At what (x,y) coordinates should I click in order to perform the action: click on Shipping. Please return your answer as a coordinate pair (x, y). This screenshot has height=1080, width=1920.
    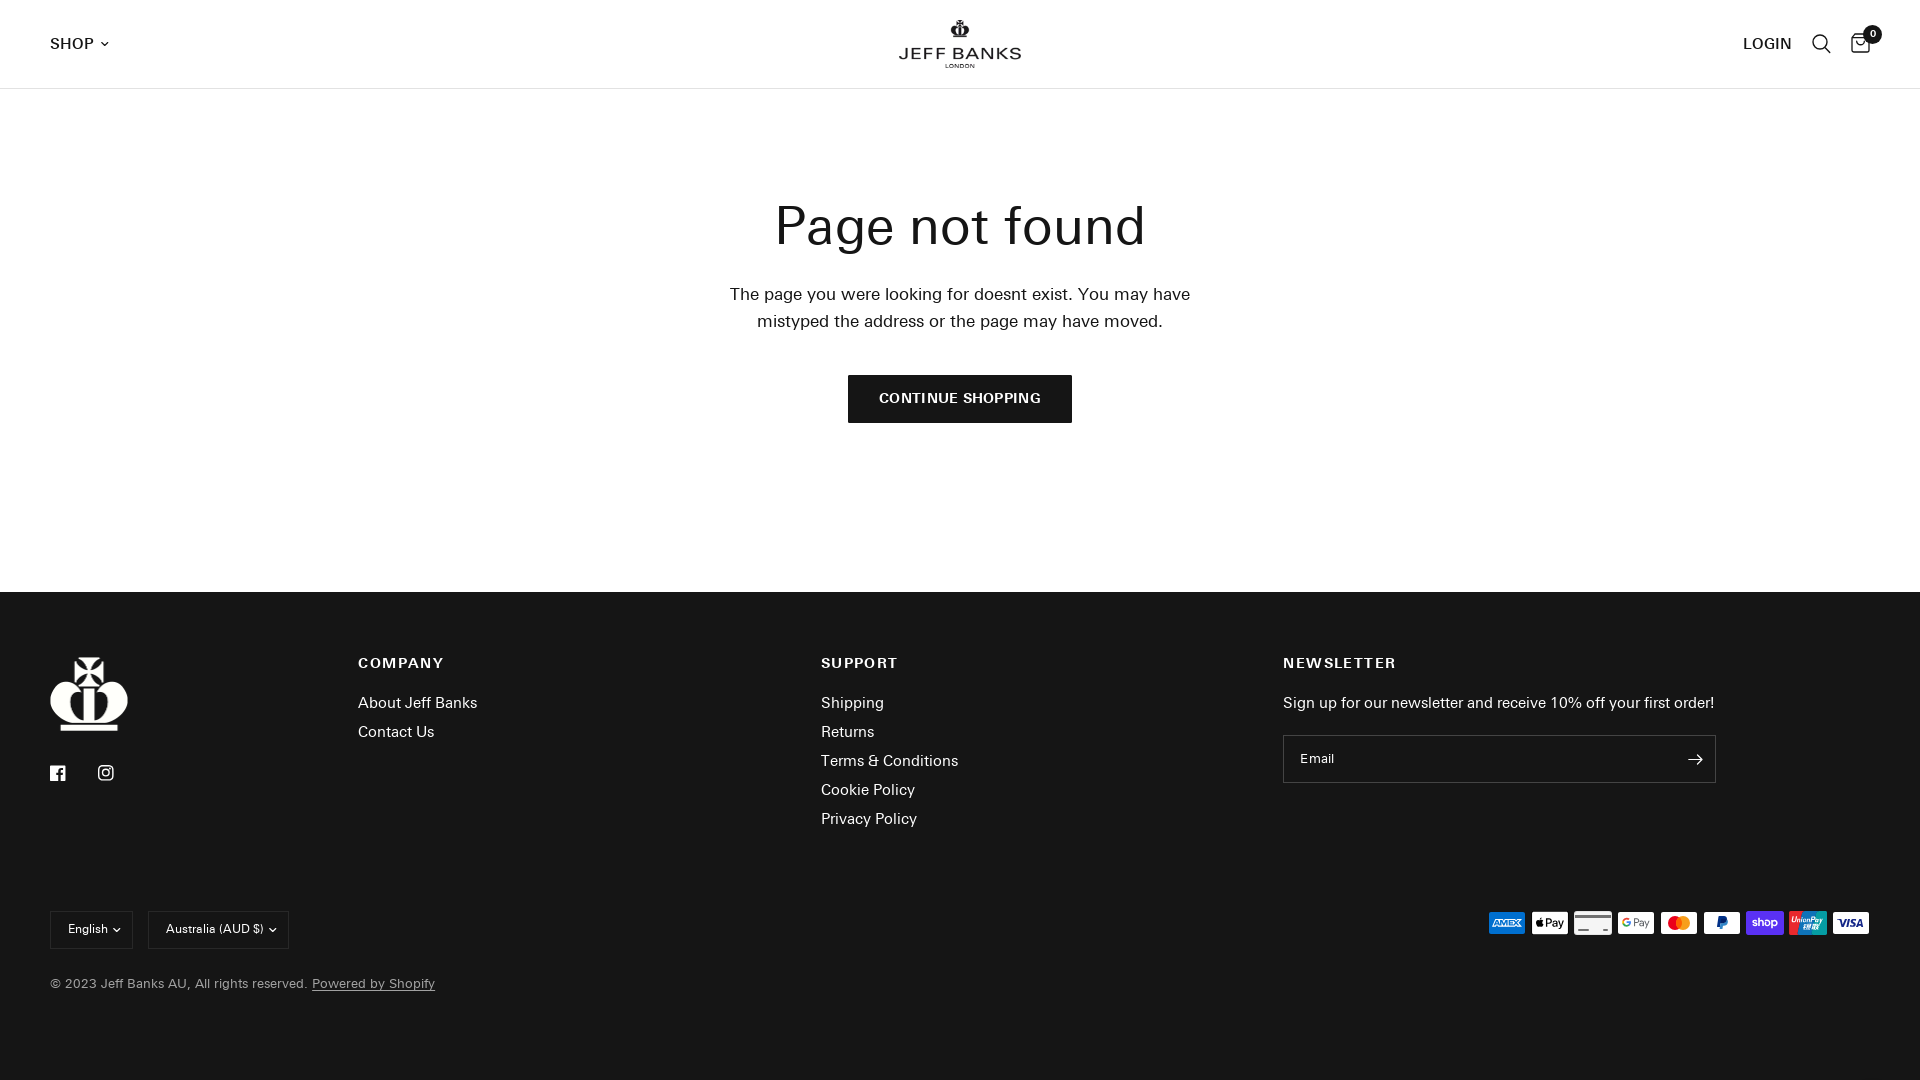
    Looking at the image, I should click on (852, 703).